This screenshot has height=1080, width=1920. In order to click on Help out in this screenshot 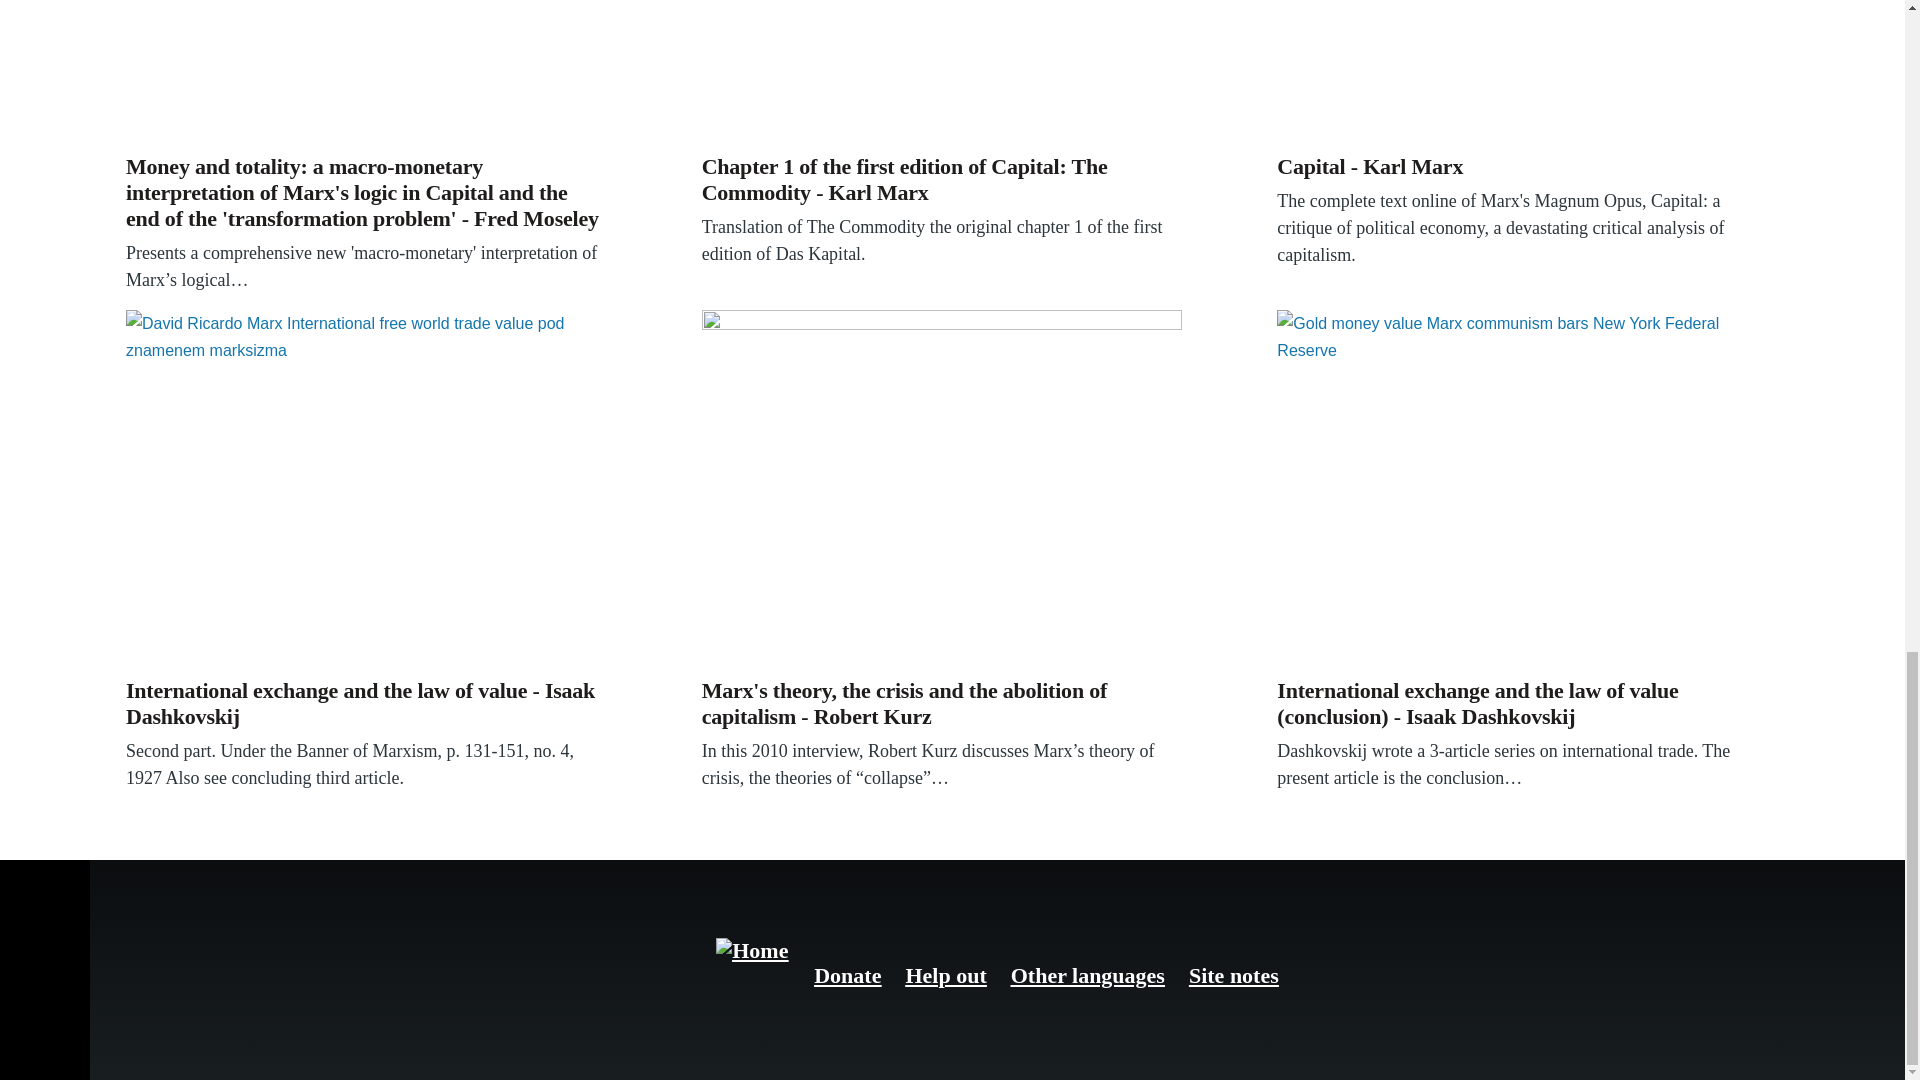, I will do `click(945, 976)`.